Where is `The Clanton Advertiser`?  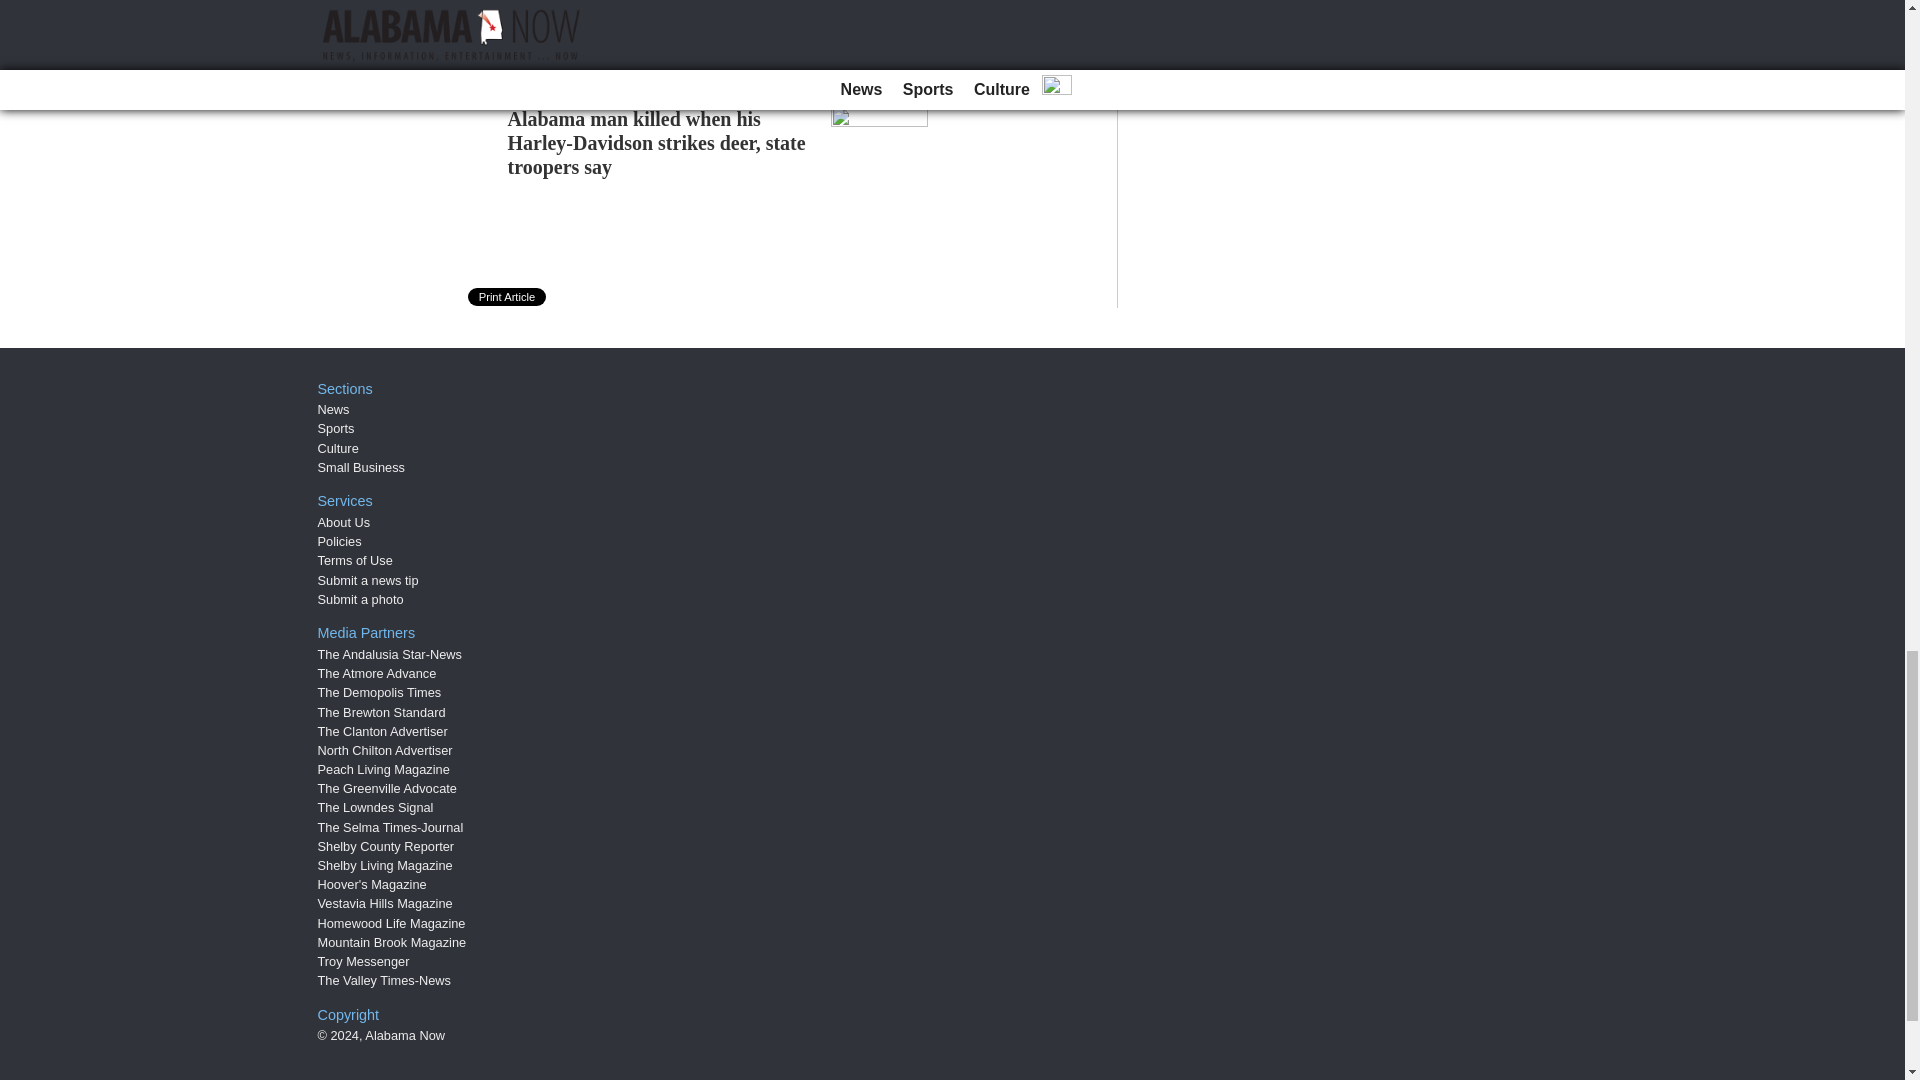
The Clanton Advertiser is located at coordinates (382, 730).